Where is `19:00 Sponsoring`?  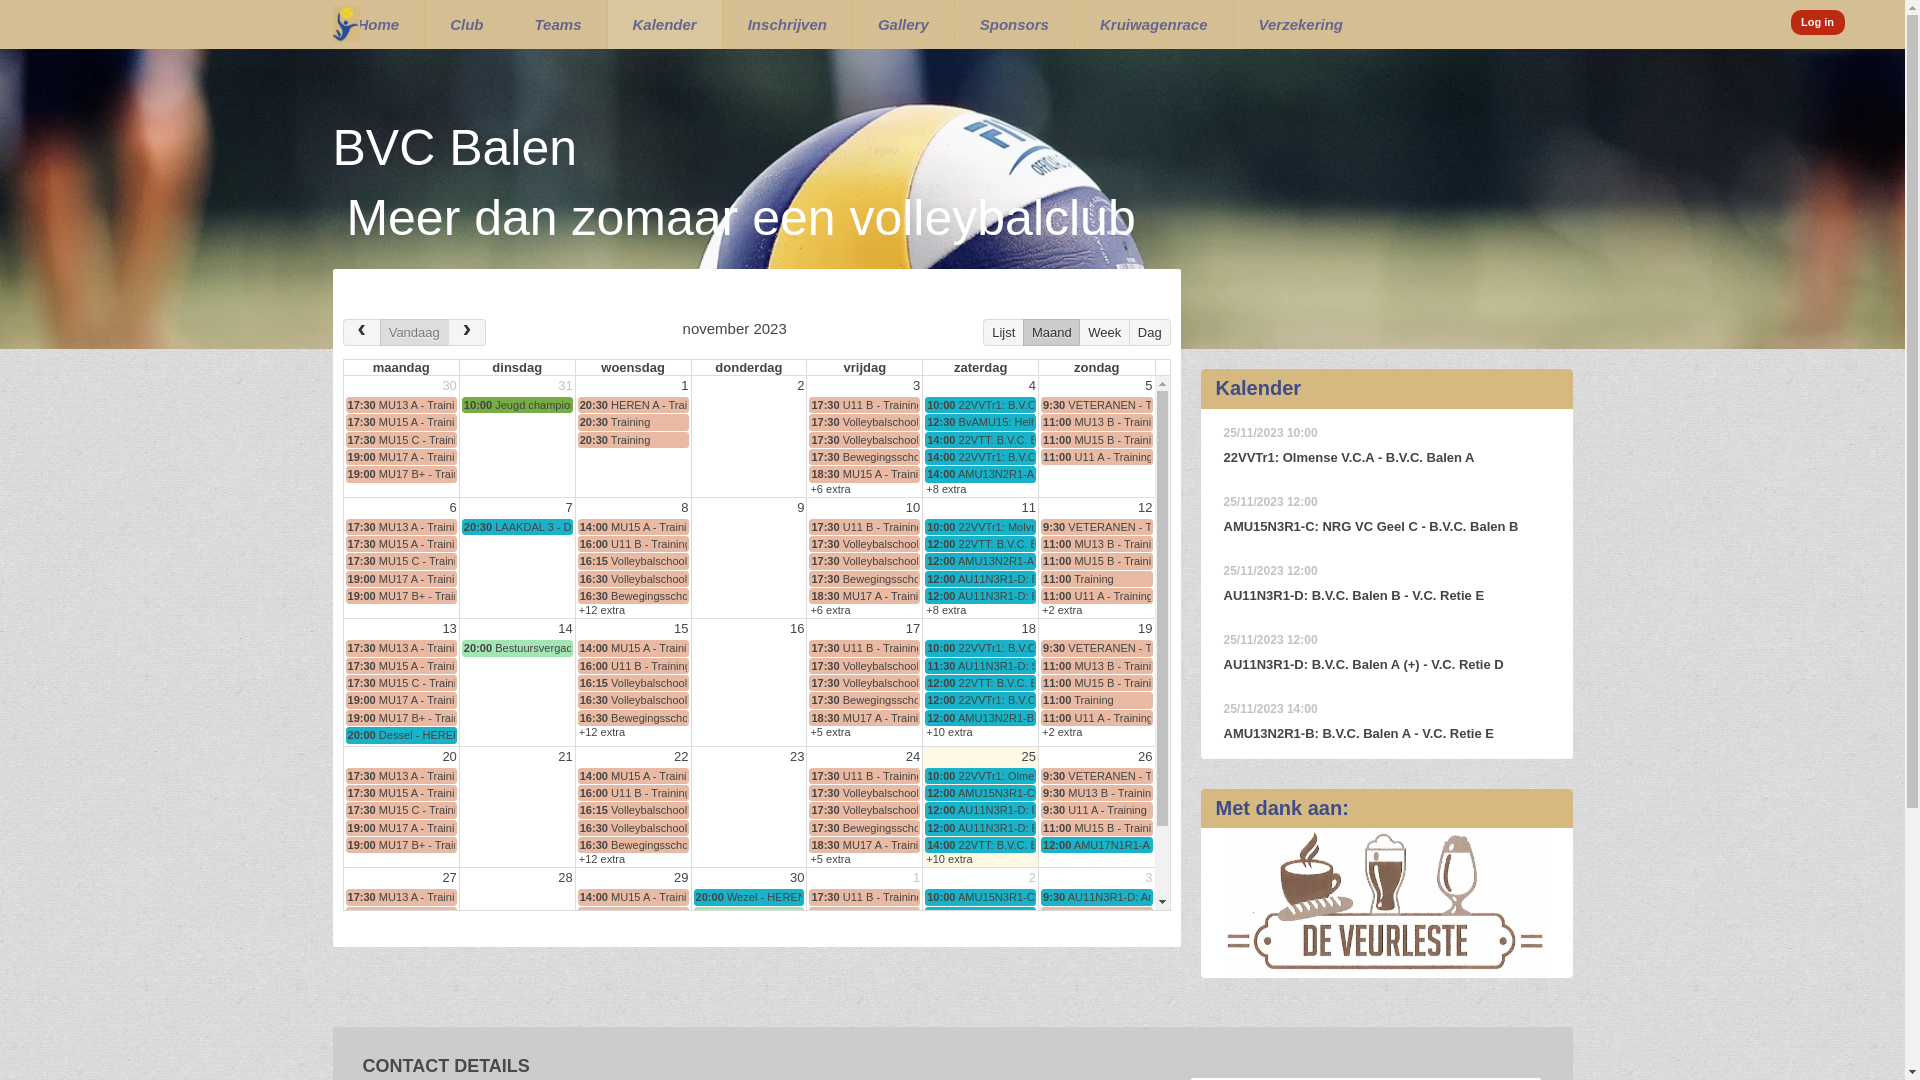
19:00 Sponsoring is located at coordinates (402, 984).